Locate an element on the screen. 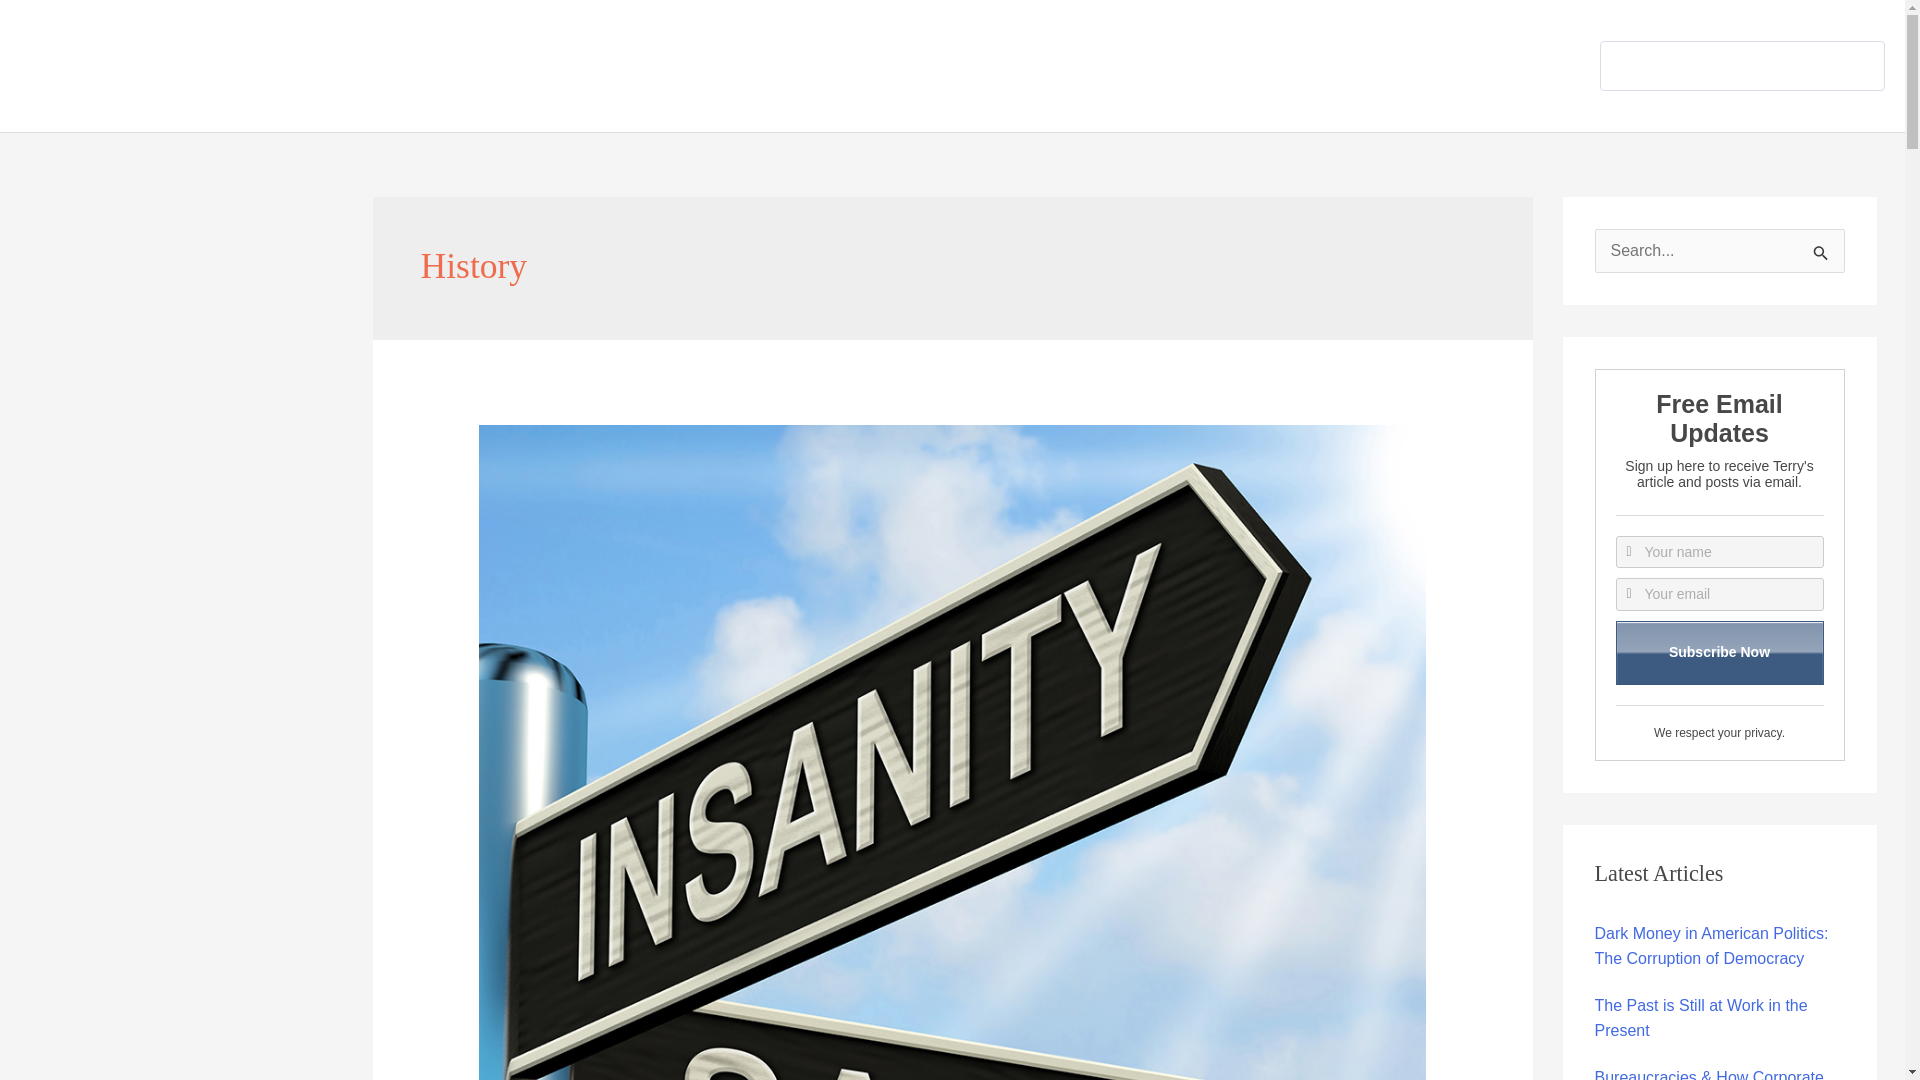  ARTICLES is located at coordinates (1284, 66).